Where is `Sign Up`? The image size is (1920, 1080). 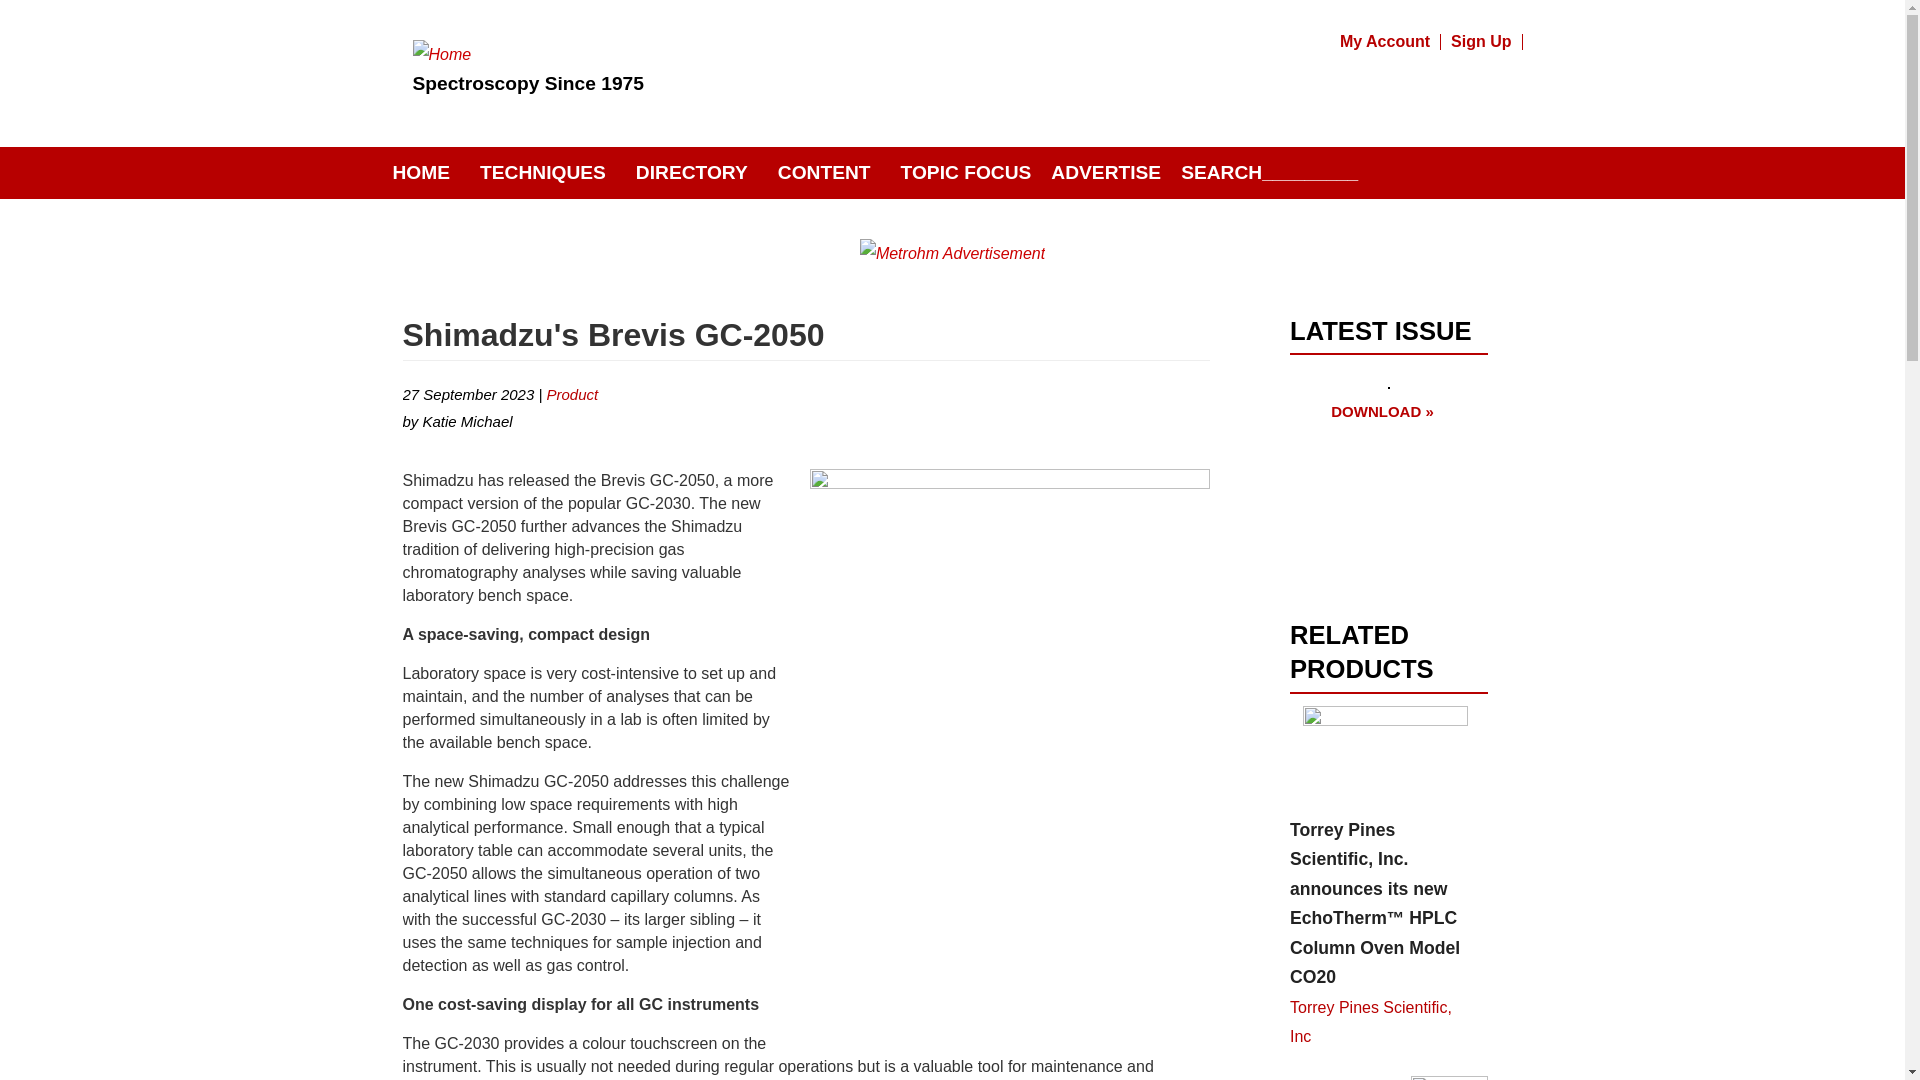 Sign Up is located at coordinates (1482, 41).